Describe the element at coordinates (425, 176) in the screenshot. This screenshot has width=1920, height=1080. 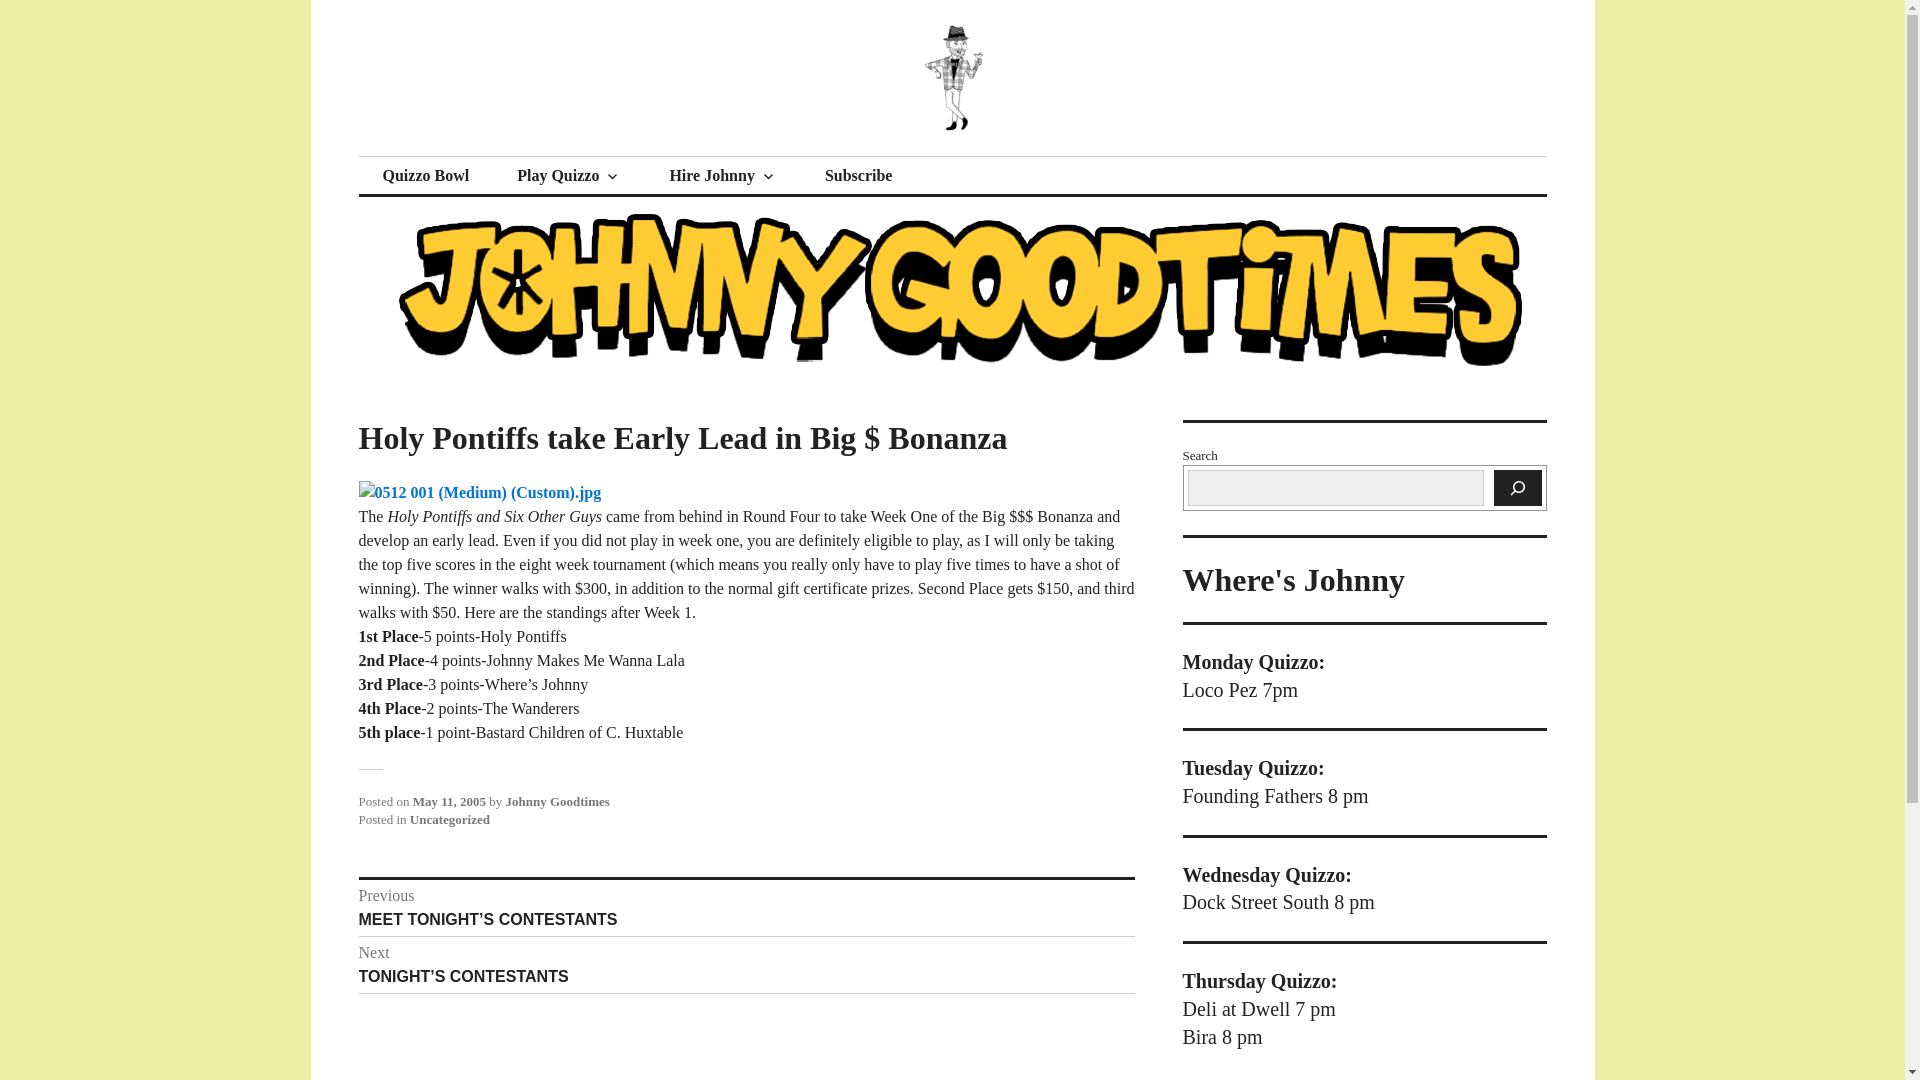
I see `Quizzo Bowl` at that location.